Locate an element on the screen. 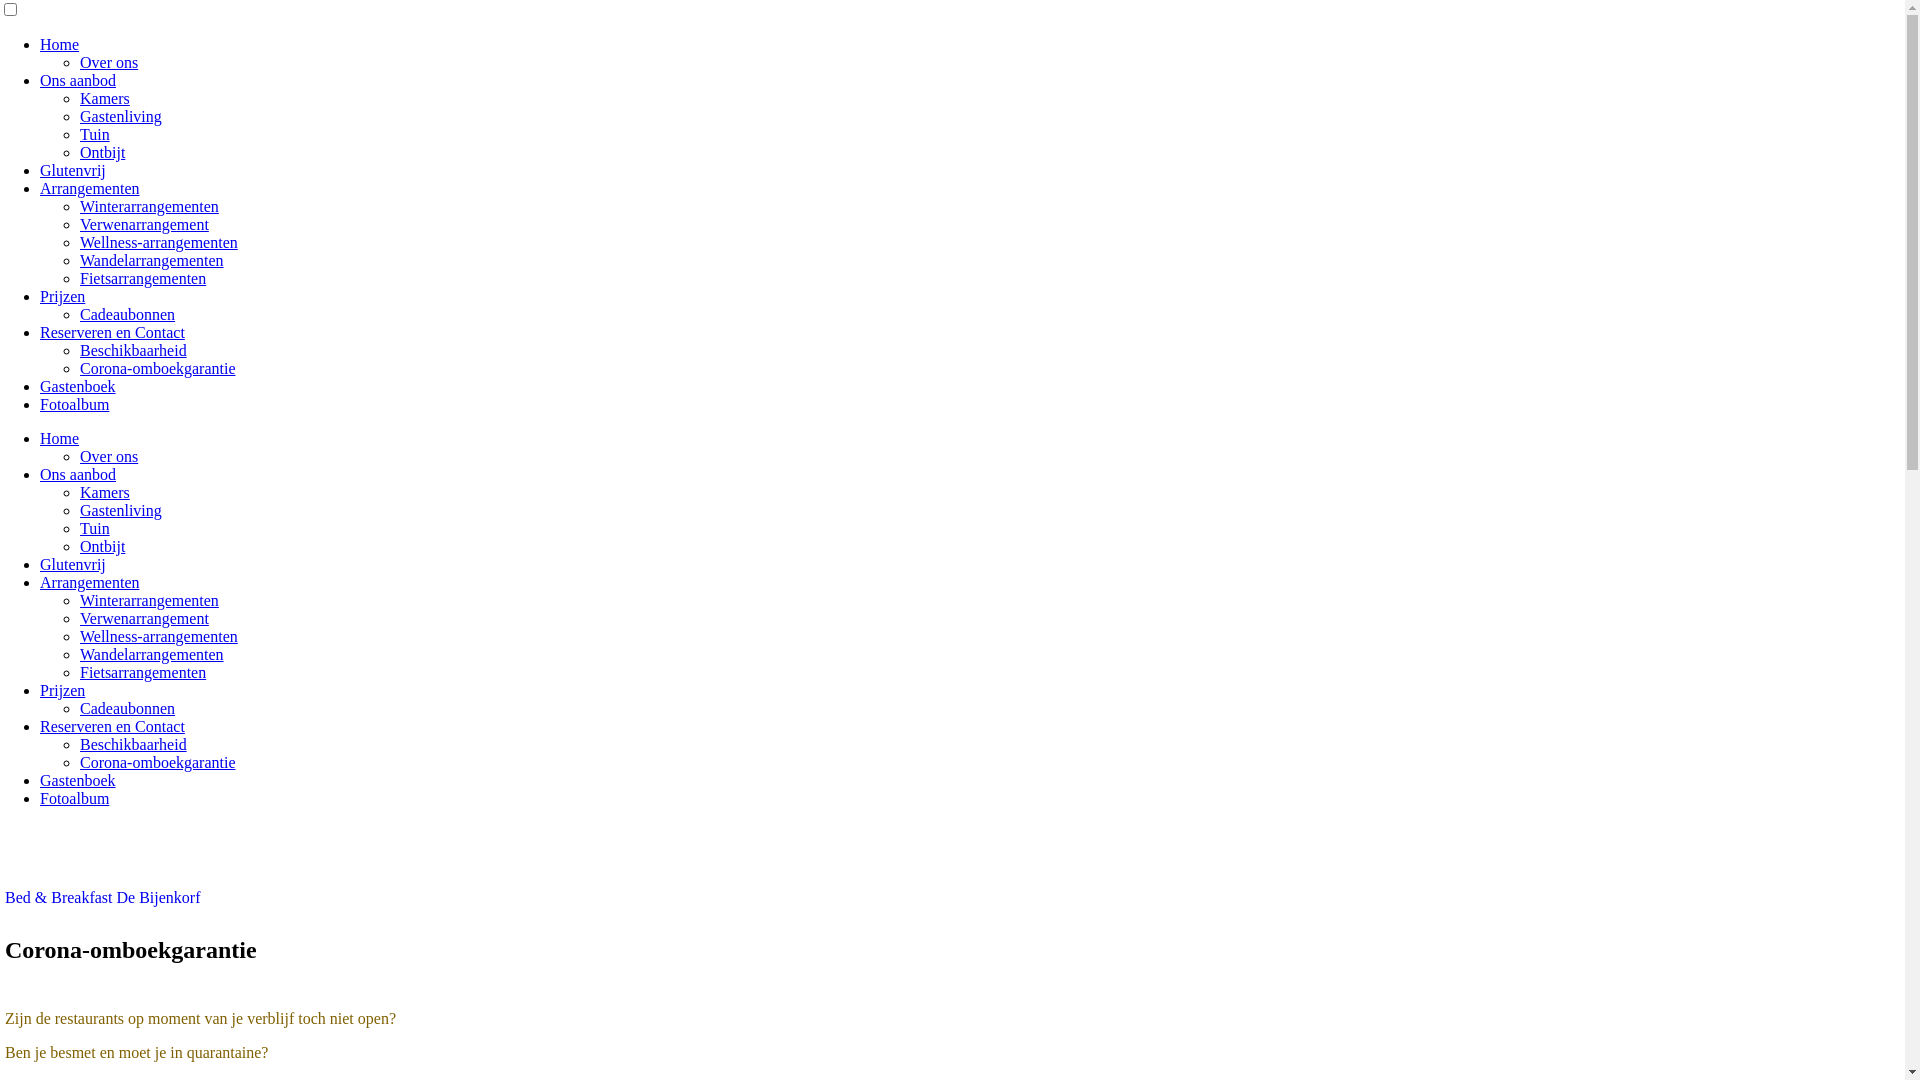 The width and height of the screenshot is (1920, 1080). Wellness-arrangementen is located at coordinates (159, 636).